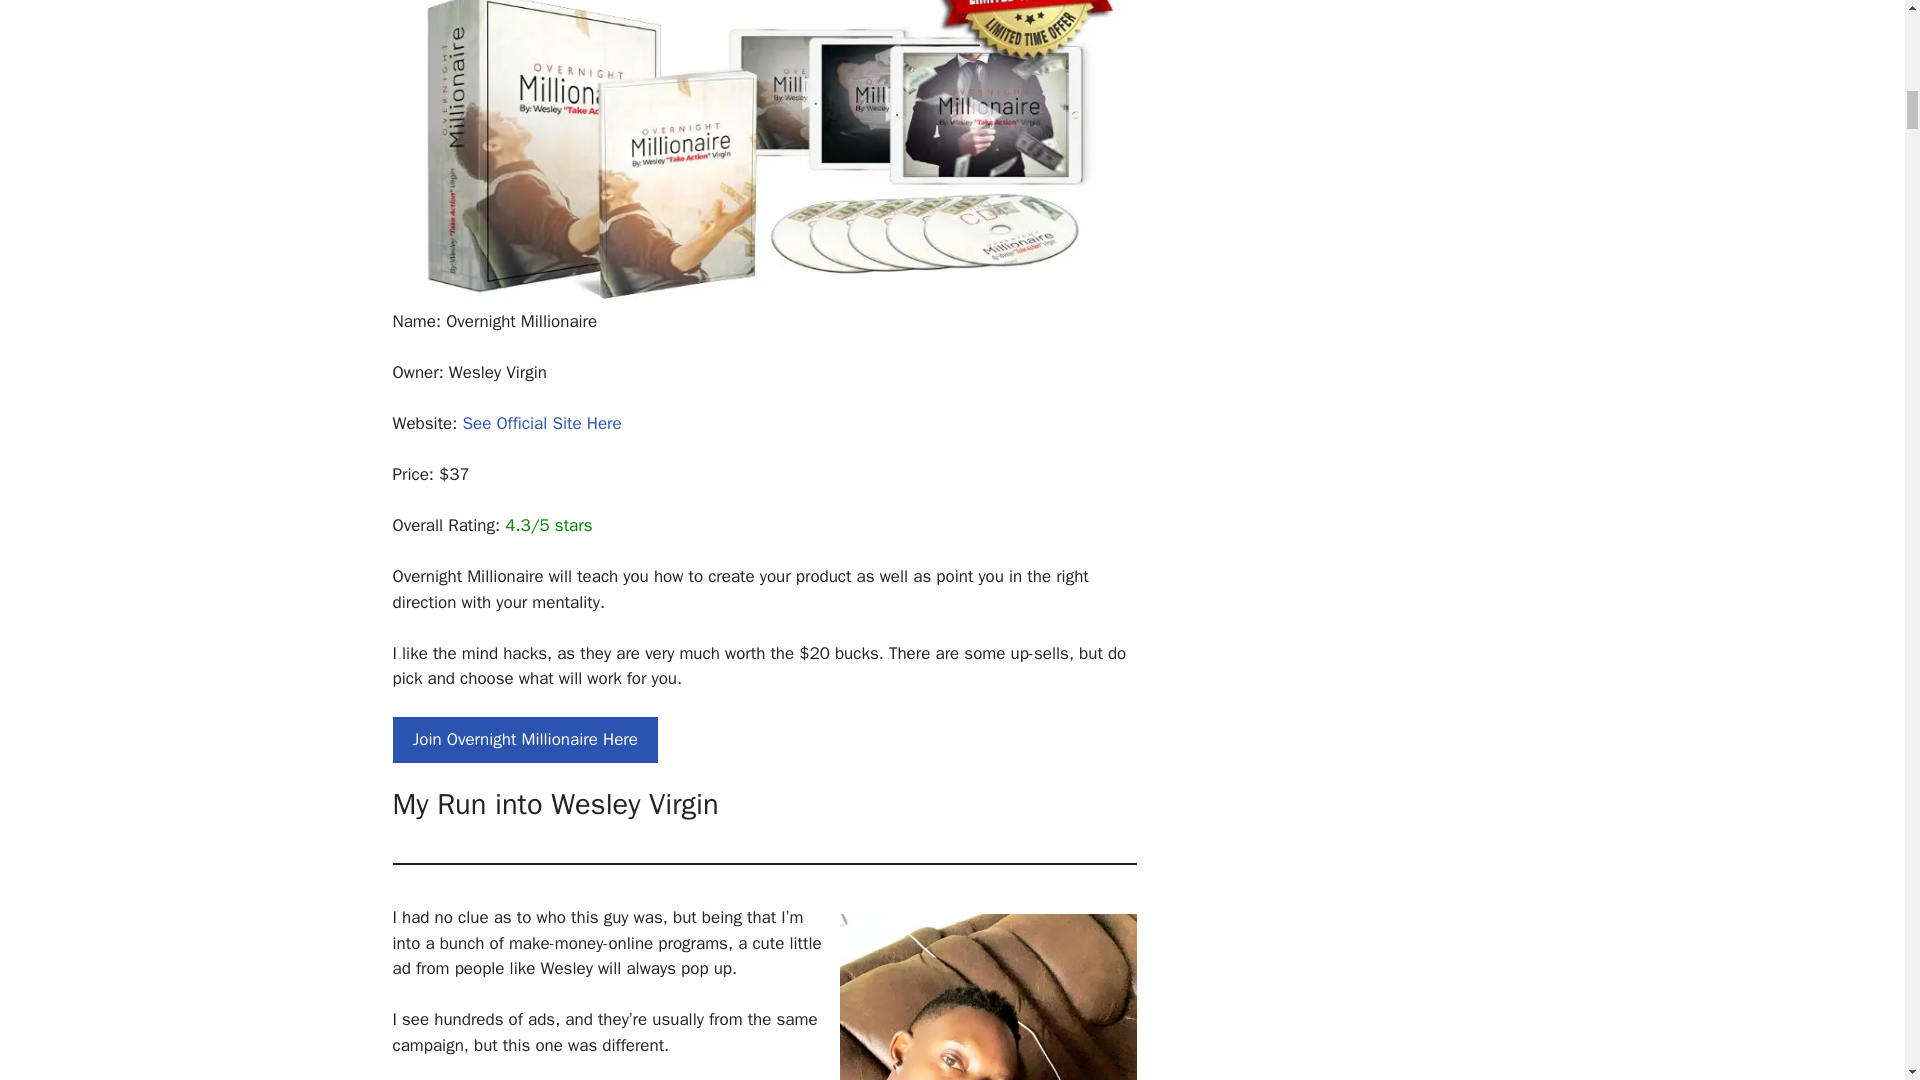  Describe the element at coordinates (524, 740) in the screenshot. I see `Join Overnight Millionaire Here` at that location.